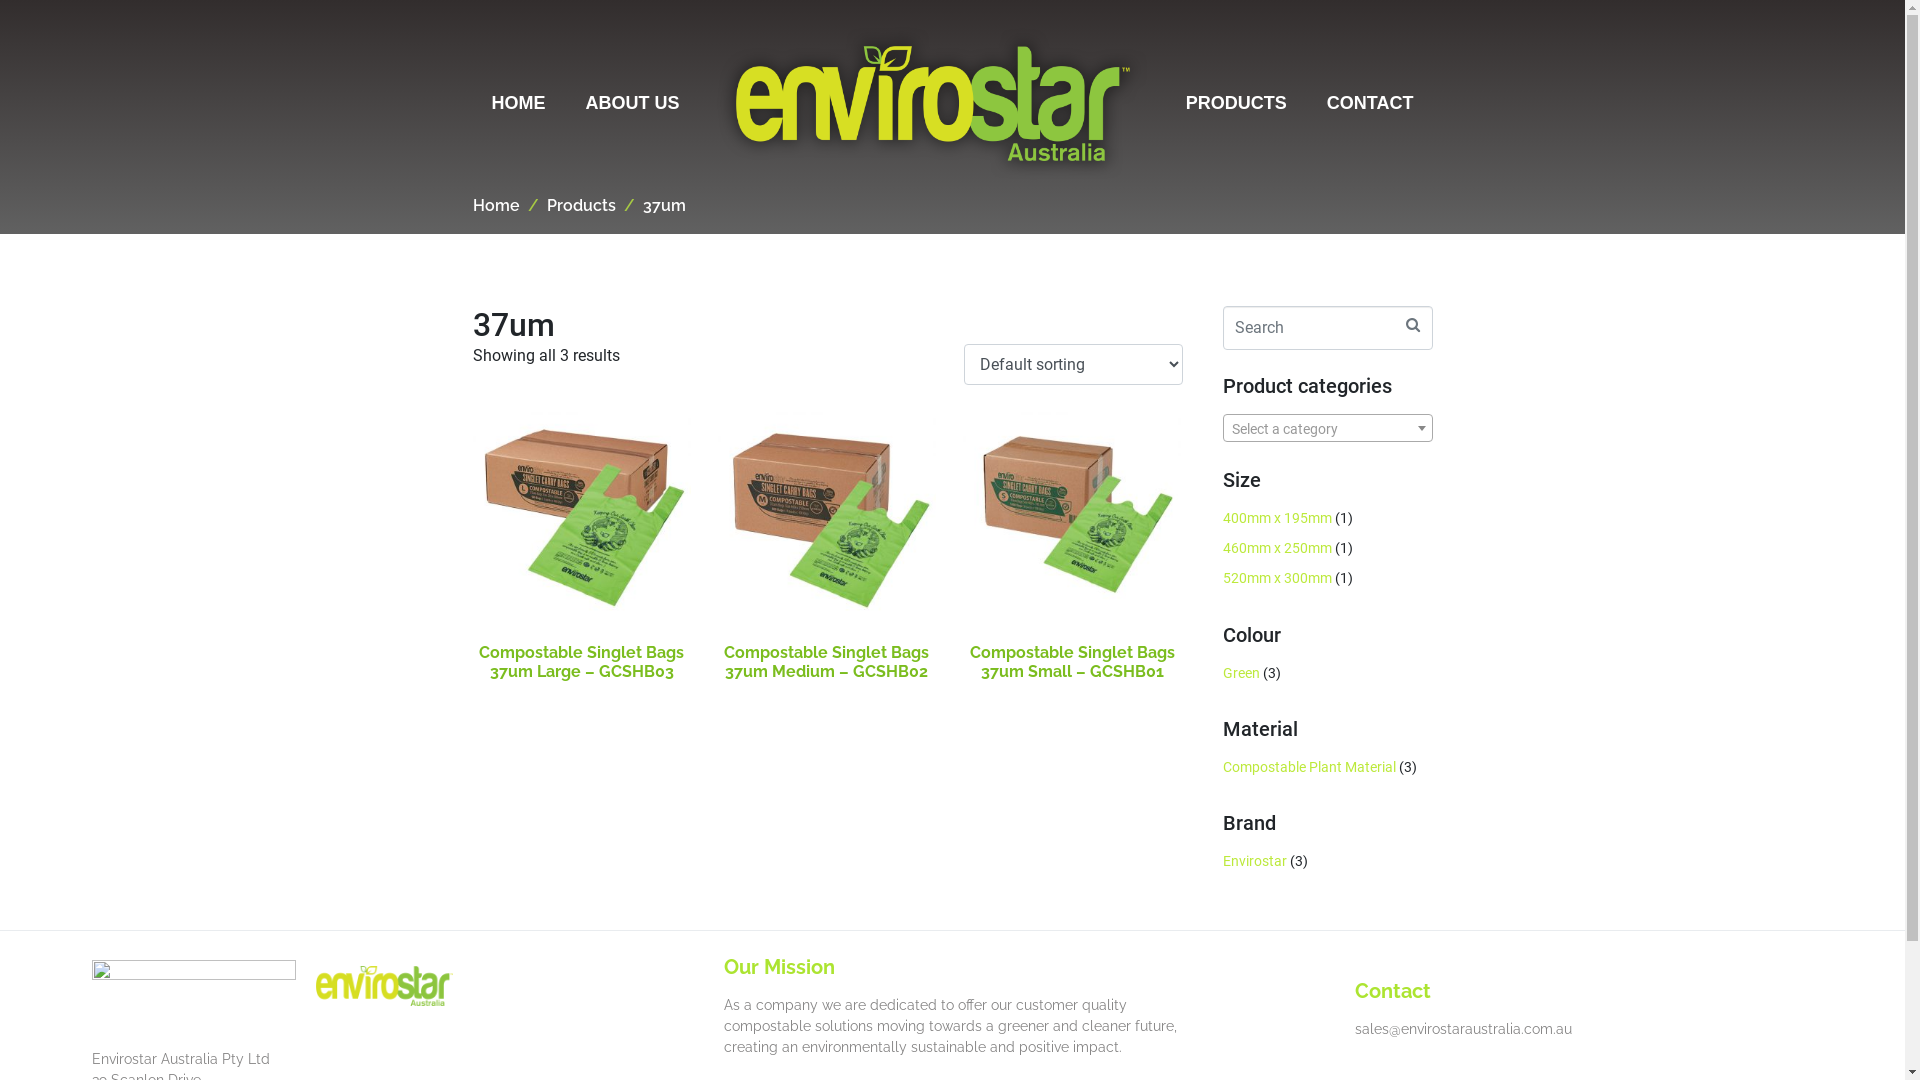 The width and height of the screenshot is (1920, 1080). I want to click on 400mm x 195mm, so click(1276, 517).